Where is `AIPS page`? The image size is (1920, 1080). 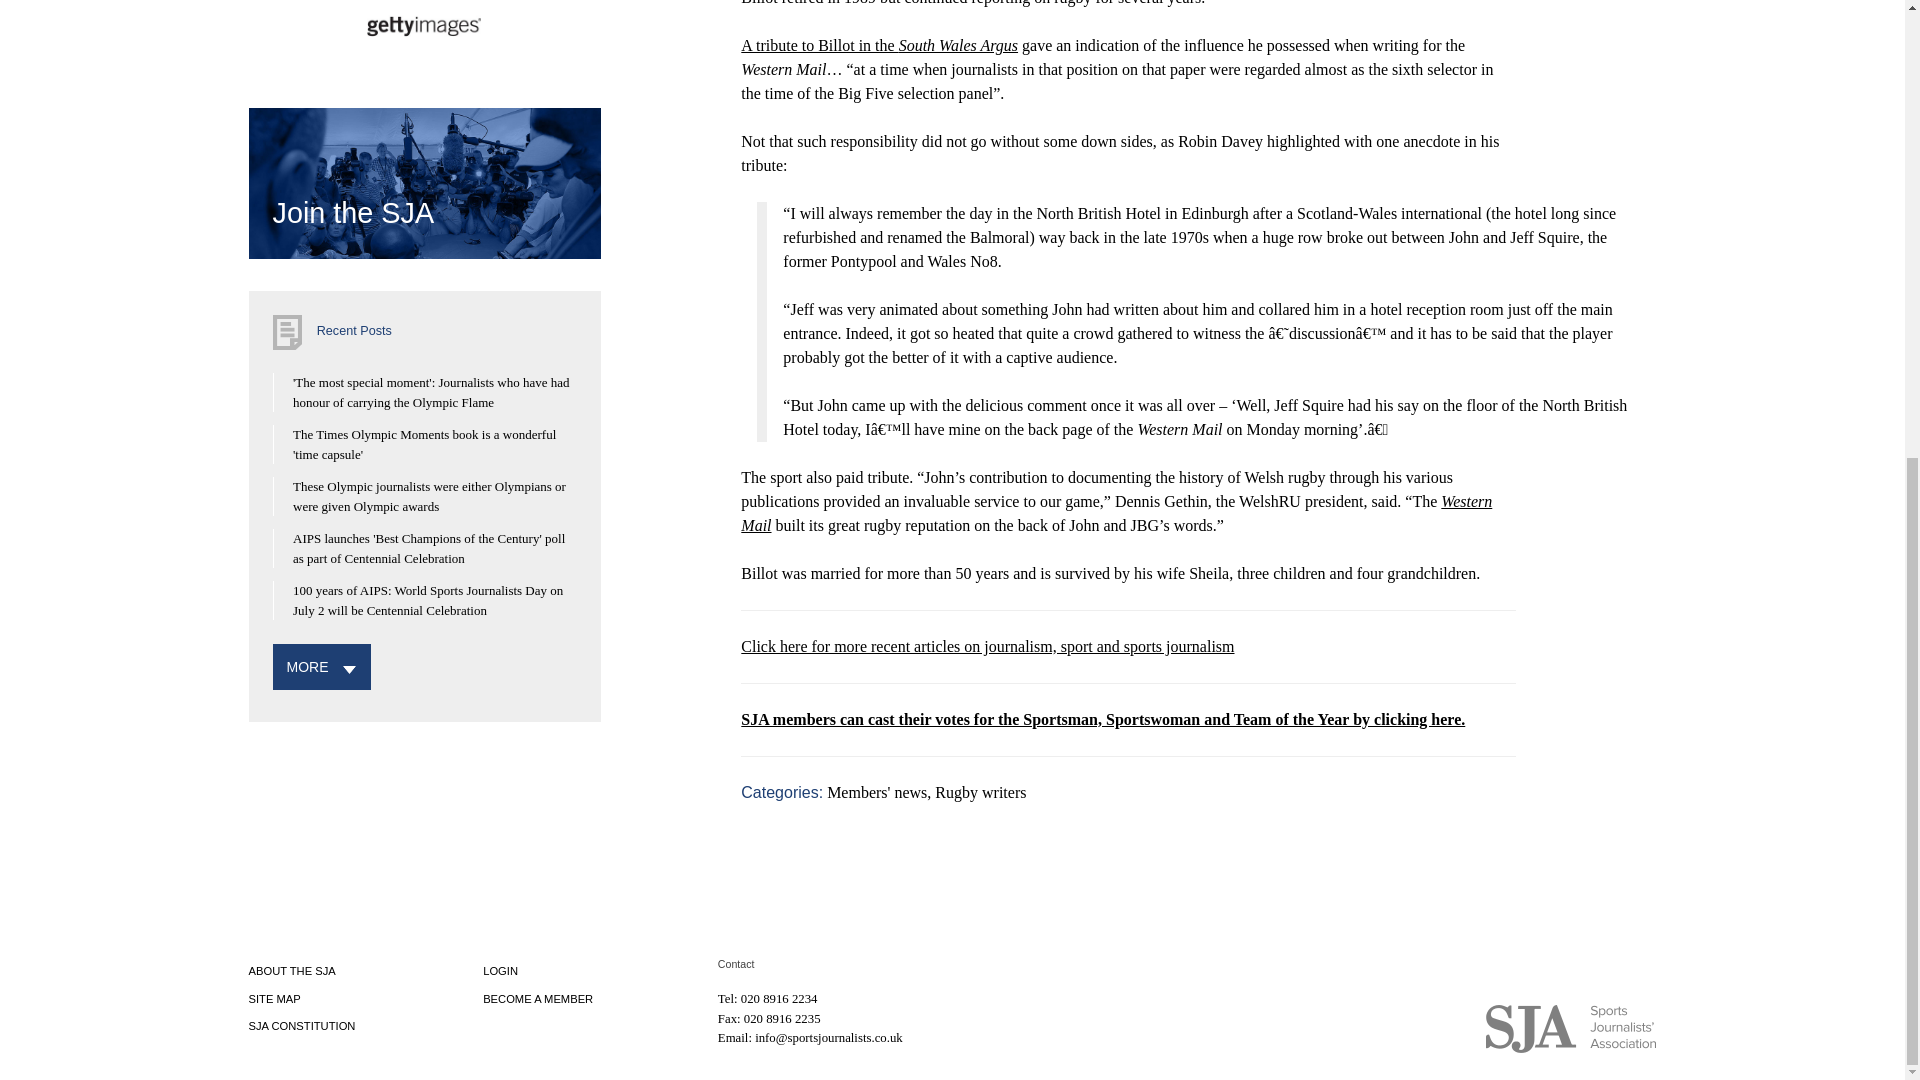
AIPS page is located at coordinates (776, 36).